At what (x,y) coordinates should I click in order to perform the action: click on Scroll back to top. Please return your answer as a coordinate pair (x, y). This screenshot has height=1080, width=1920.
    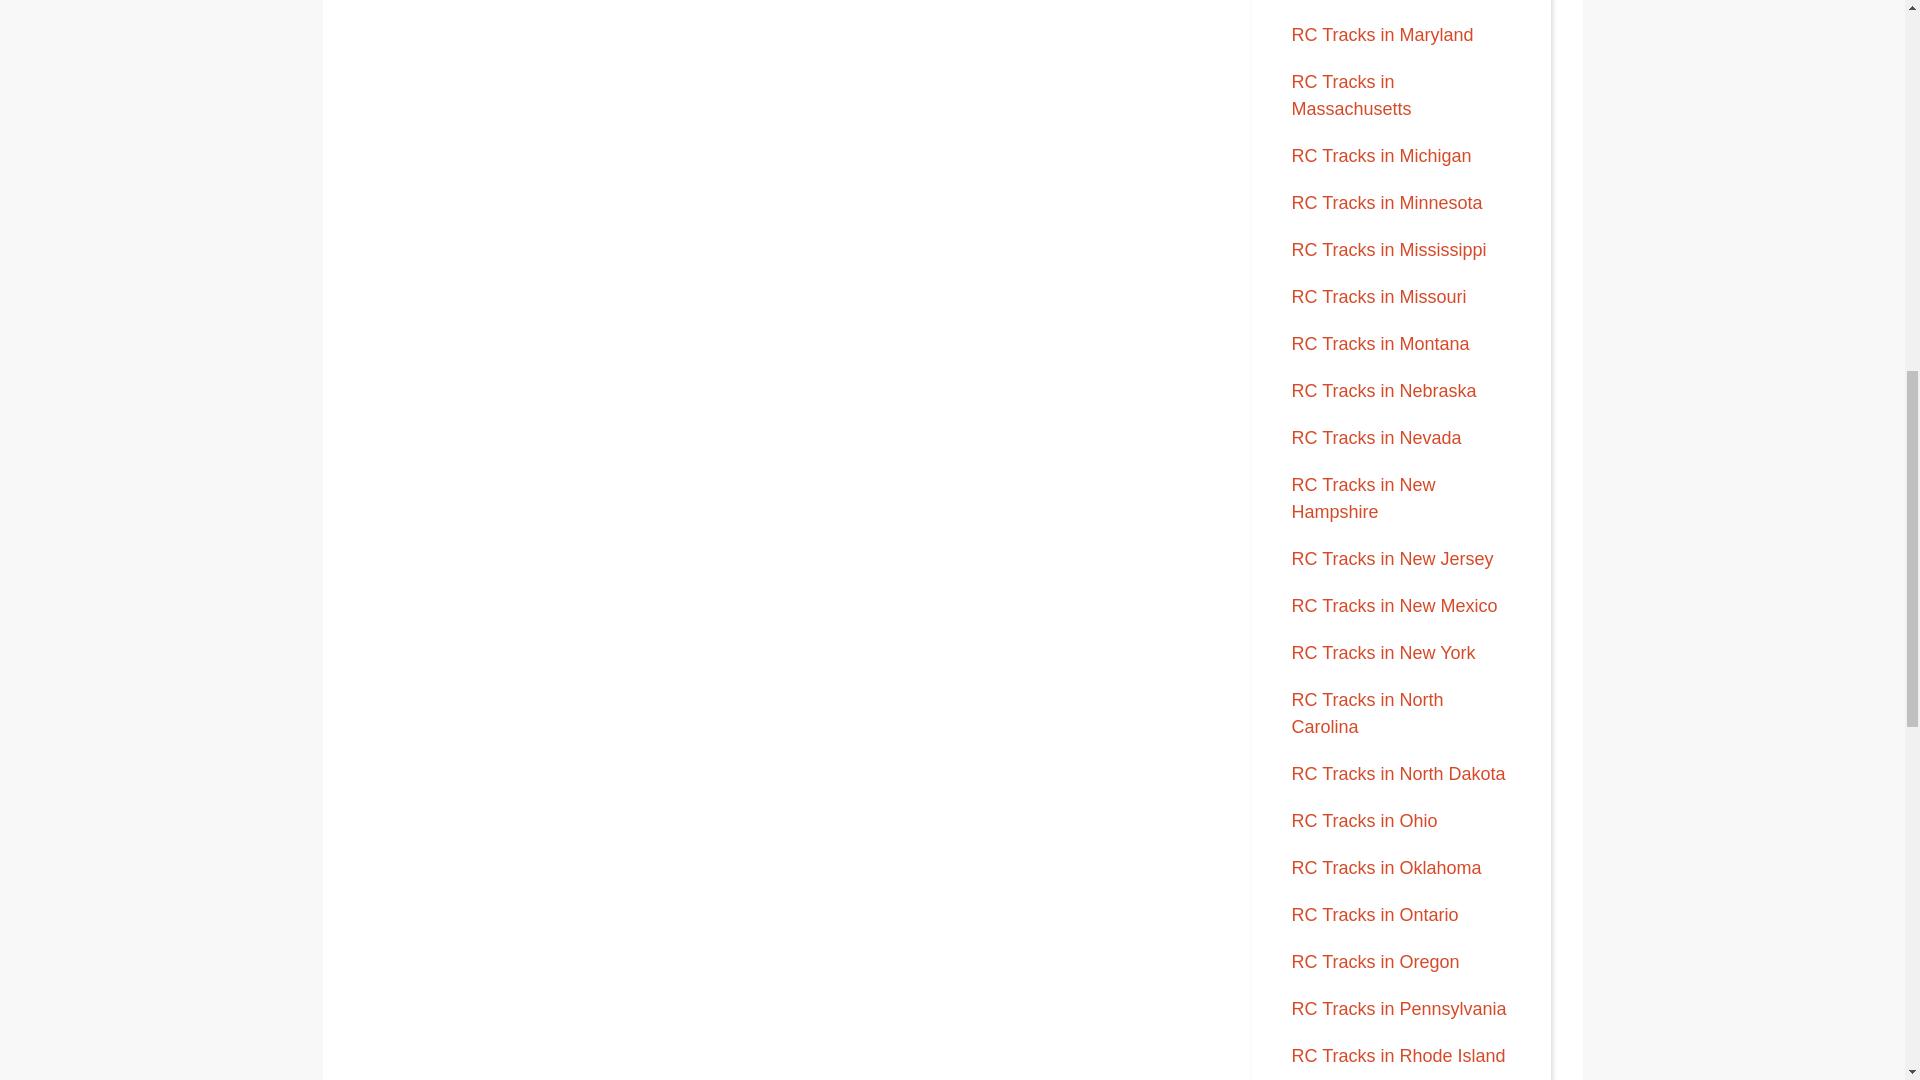
    Looking at the image, I should click on (1855, 949).